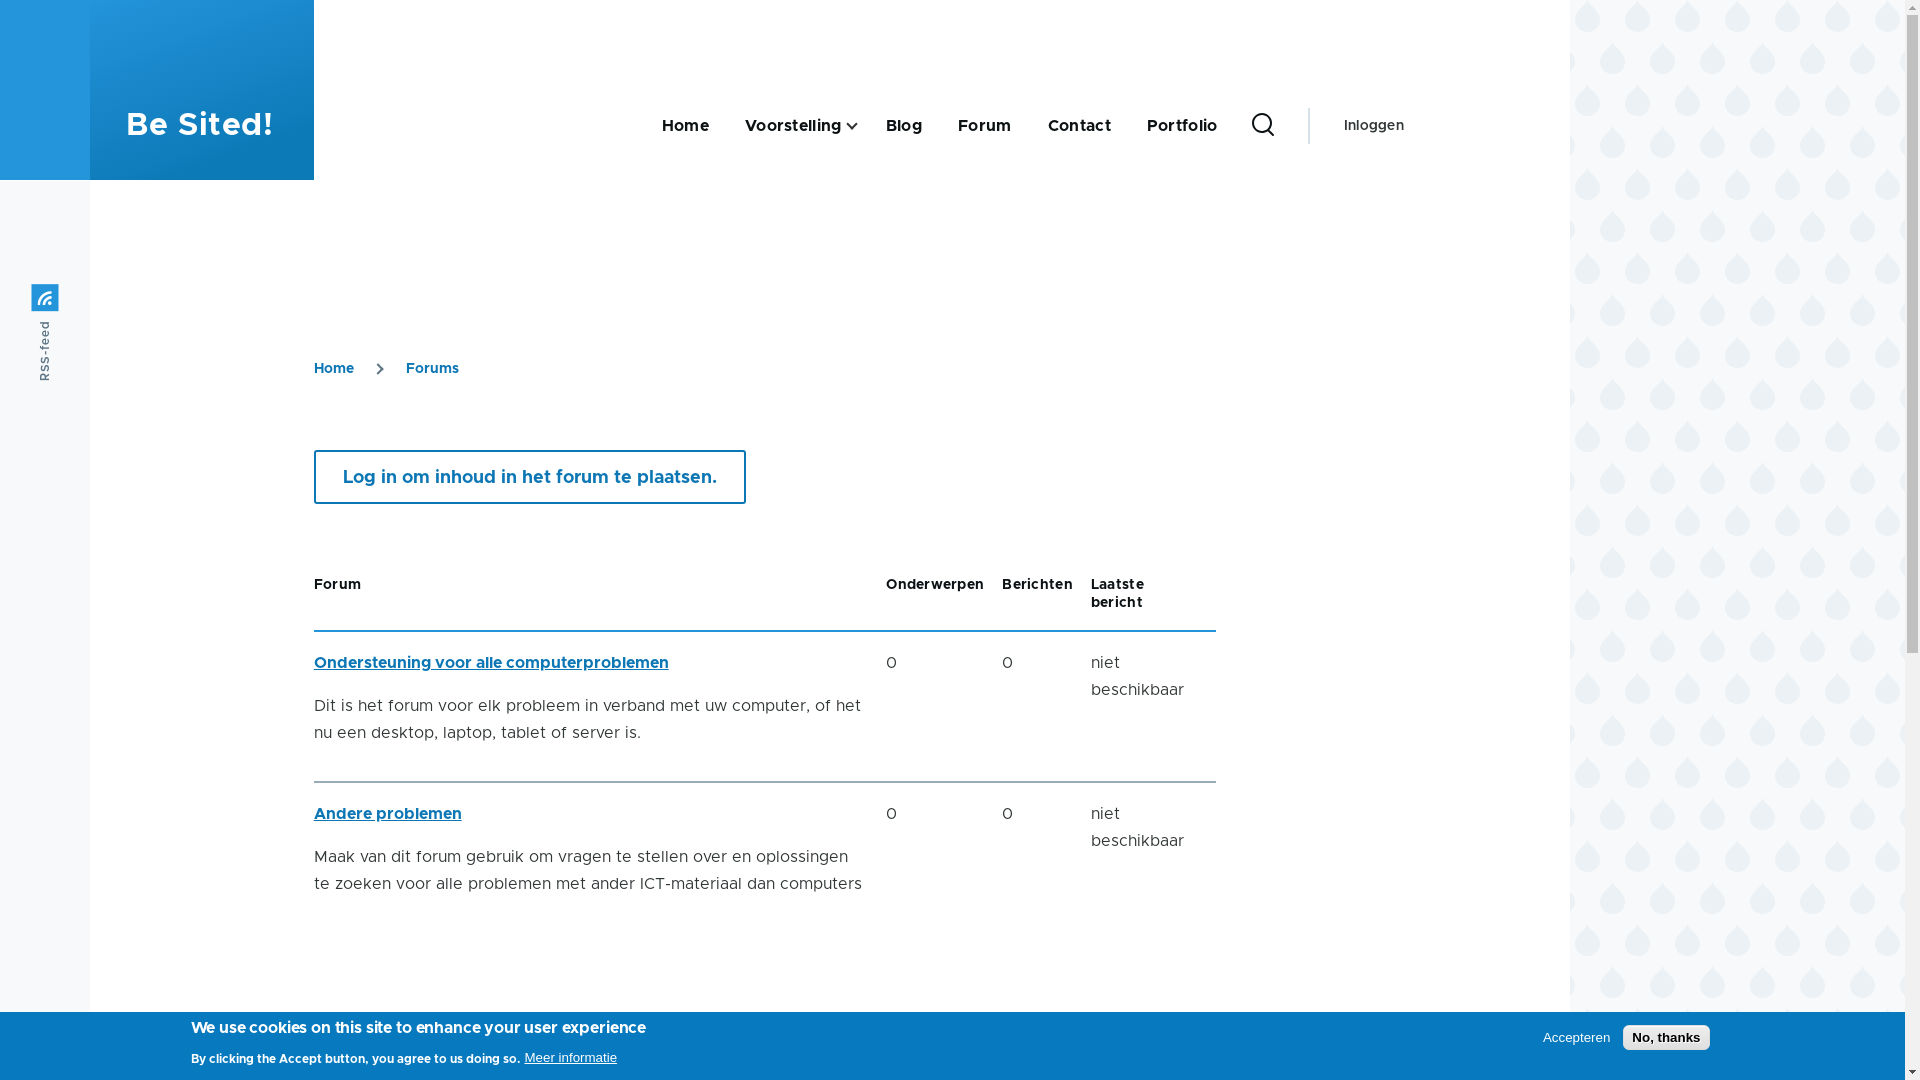 The width and height of the screenshot is (1920, 1080). Describe the element at coordinates (570, 1058) in the screenshot. I see `Meer informatie` at that location.